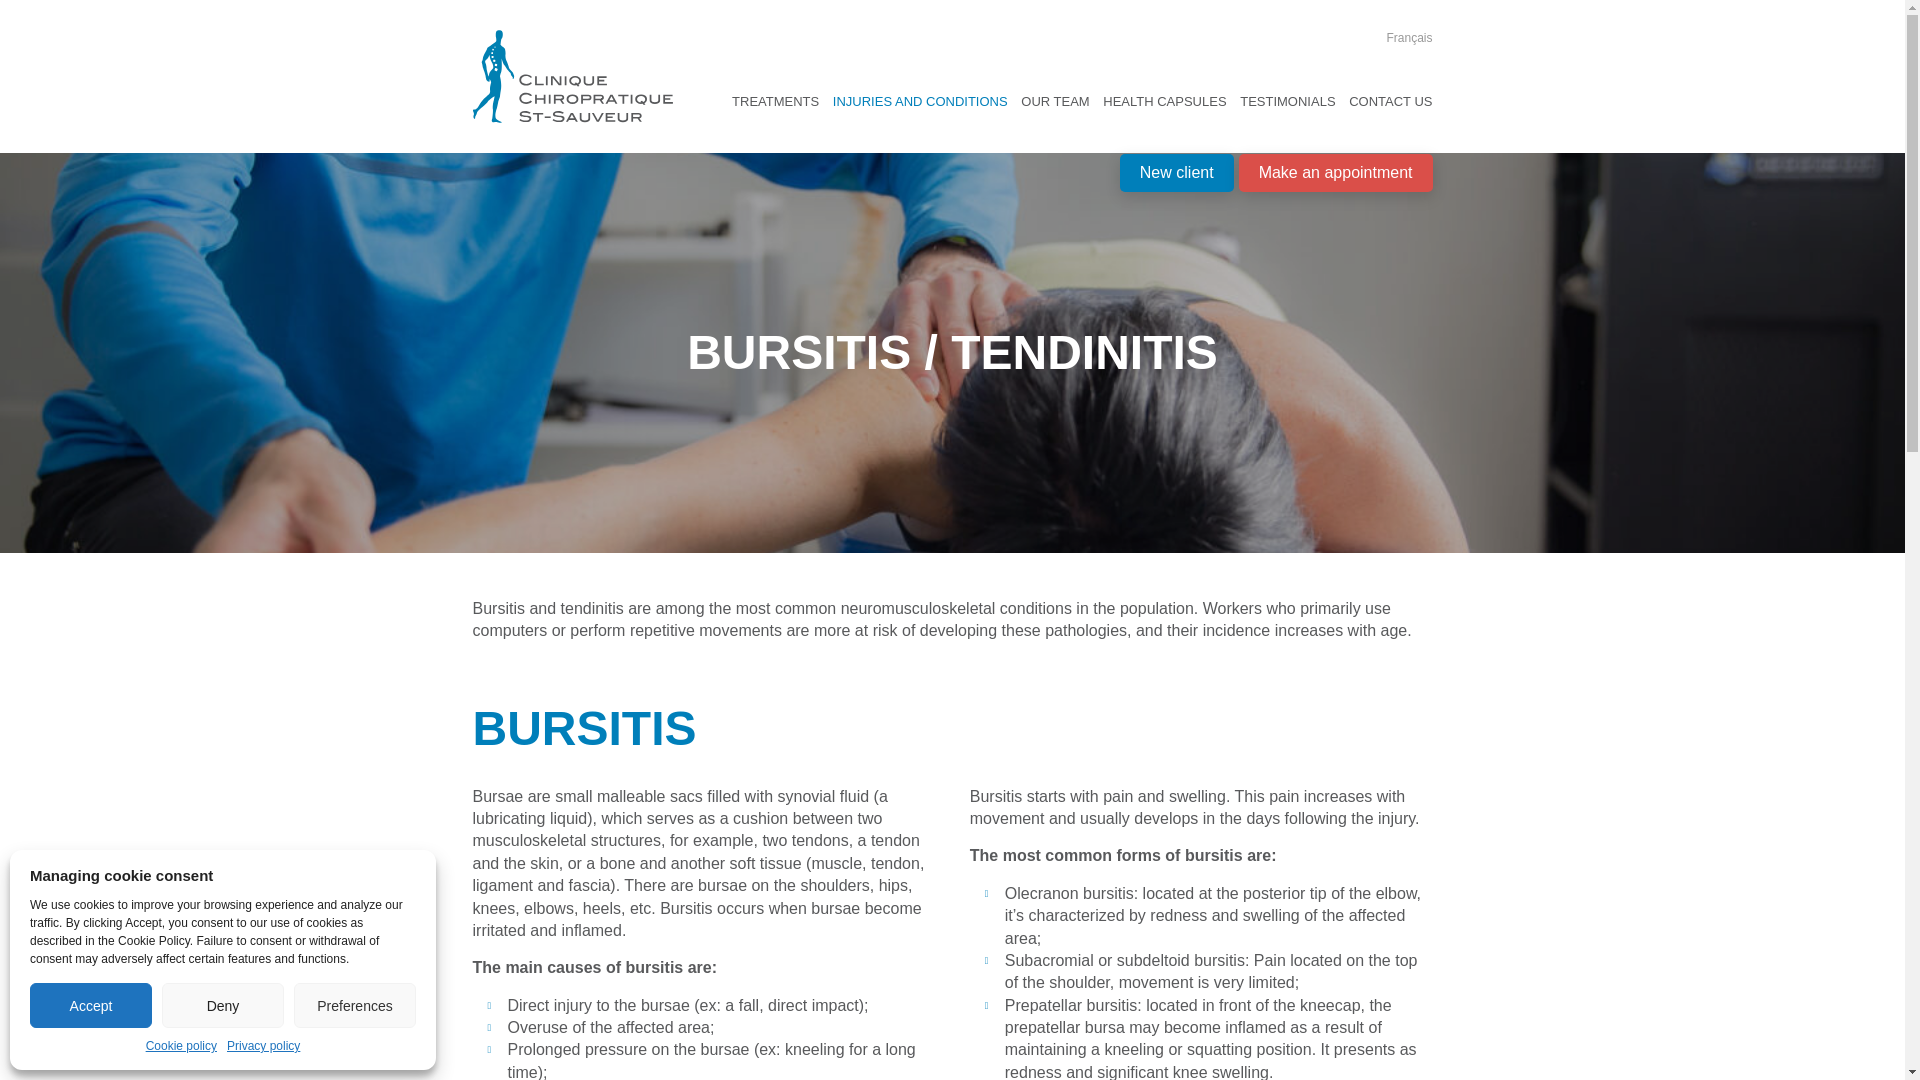 The height and width of the screenshot is (1080, 1920). Describe the element at coordinates (222, 1005) in the screenshot. I see `Deny` at that location.